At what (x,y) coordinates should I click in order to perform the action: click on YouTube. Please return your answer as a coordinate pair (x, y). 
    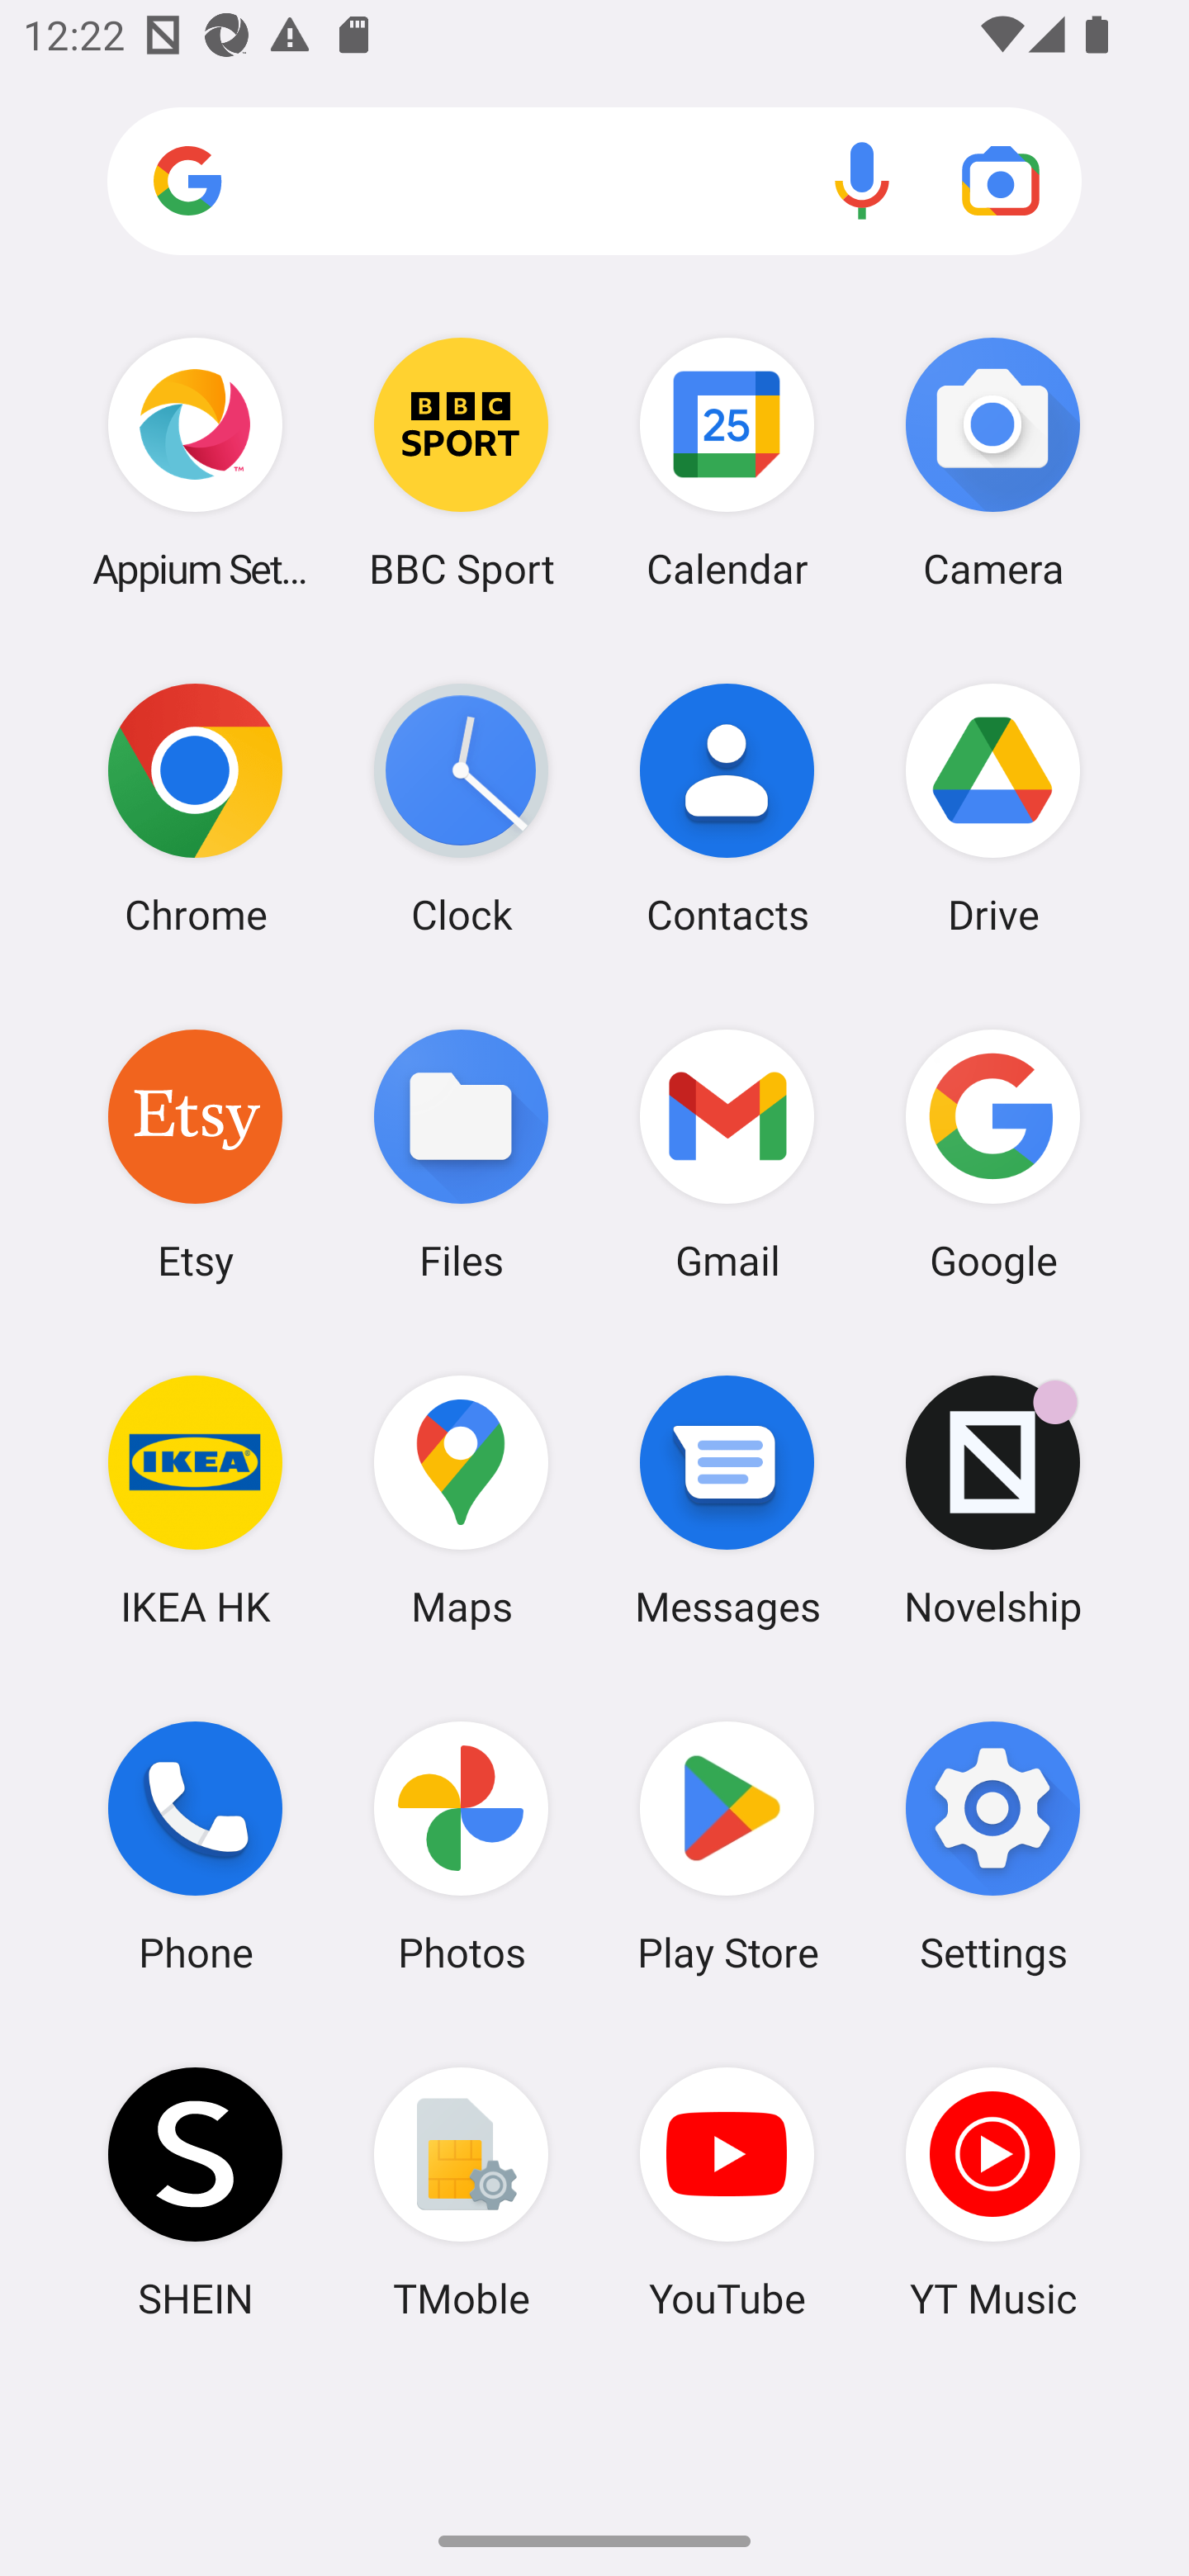
    Looking at the image, I should click on (727, 2192).